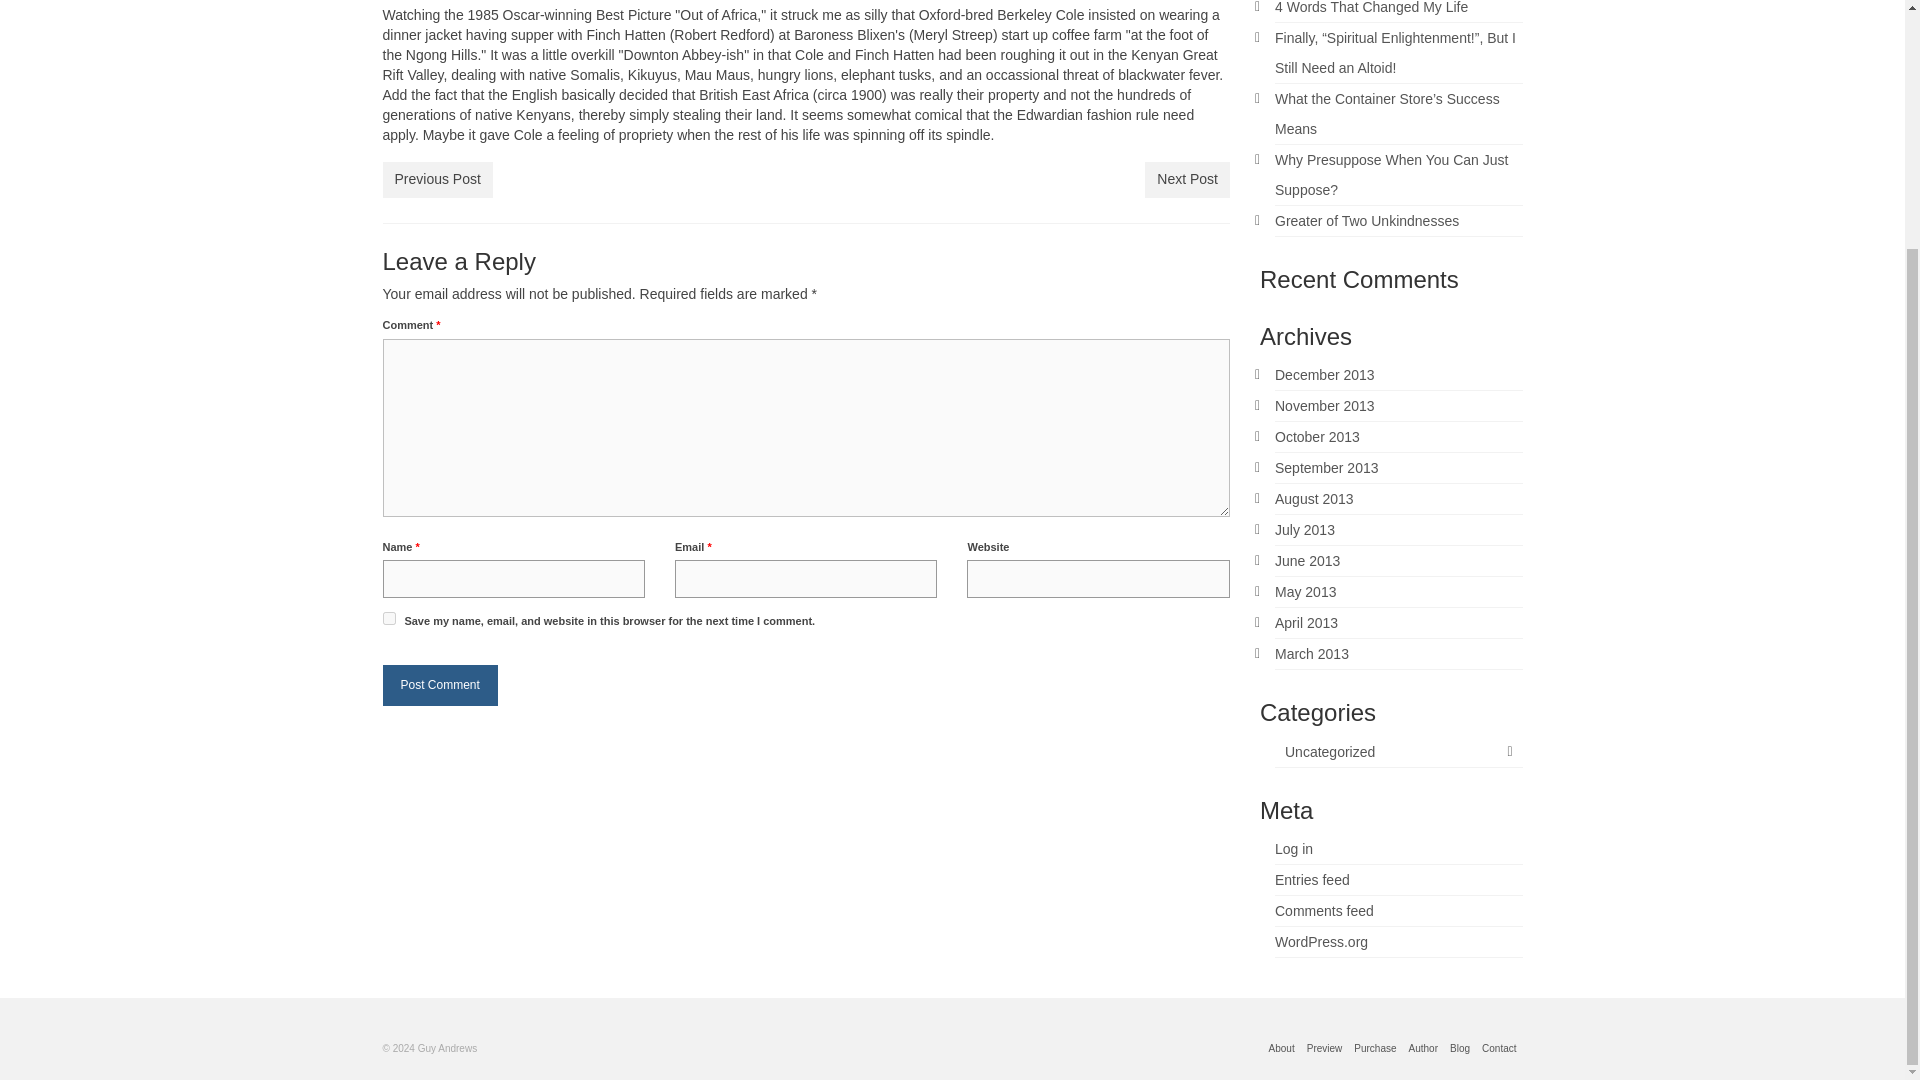  Describe the element at coordinates (1326, 468) in the screenshot. I see `September 2013` at that location.